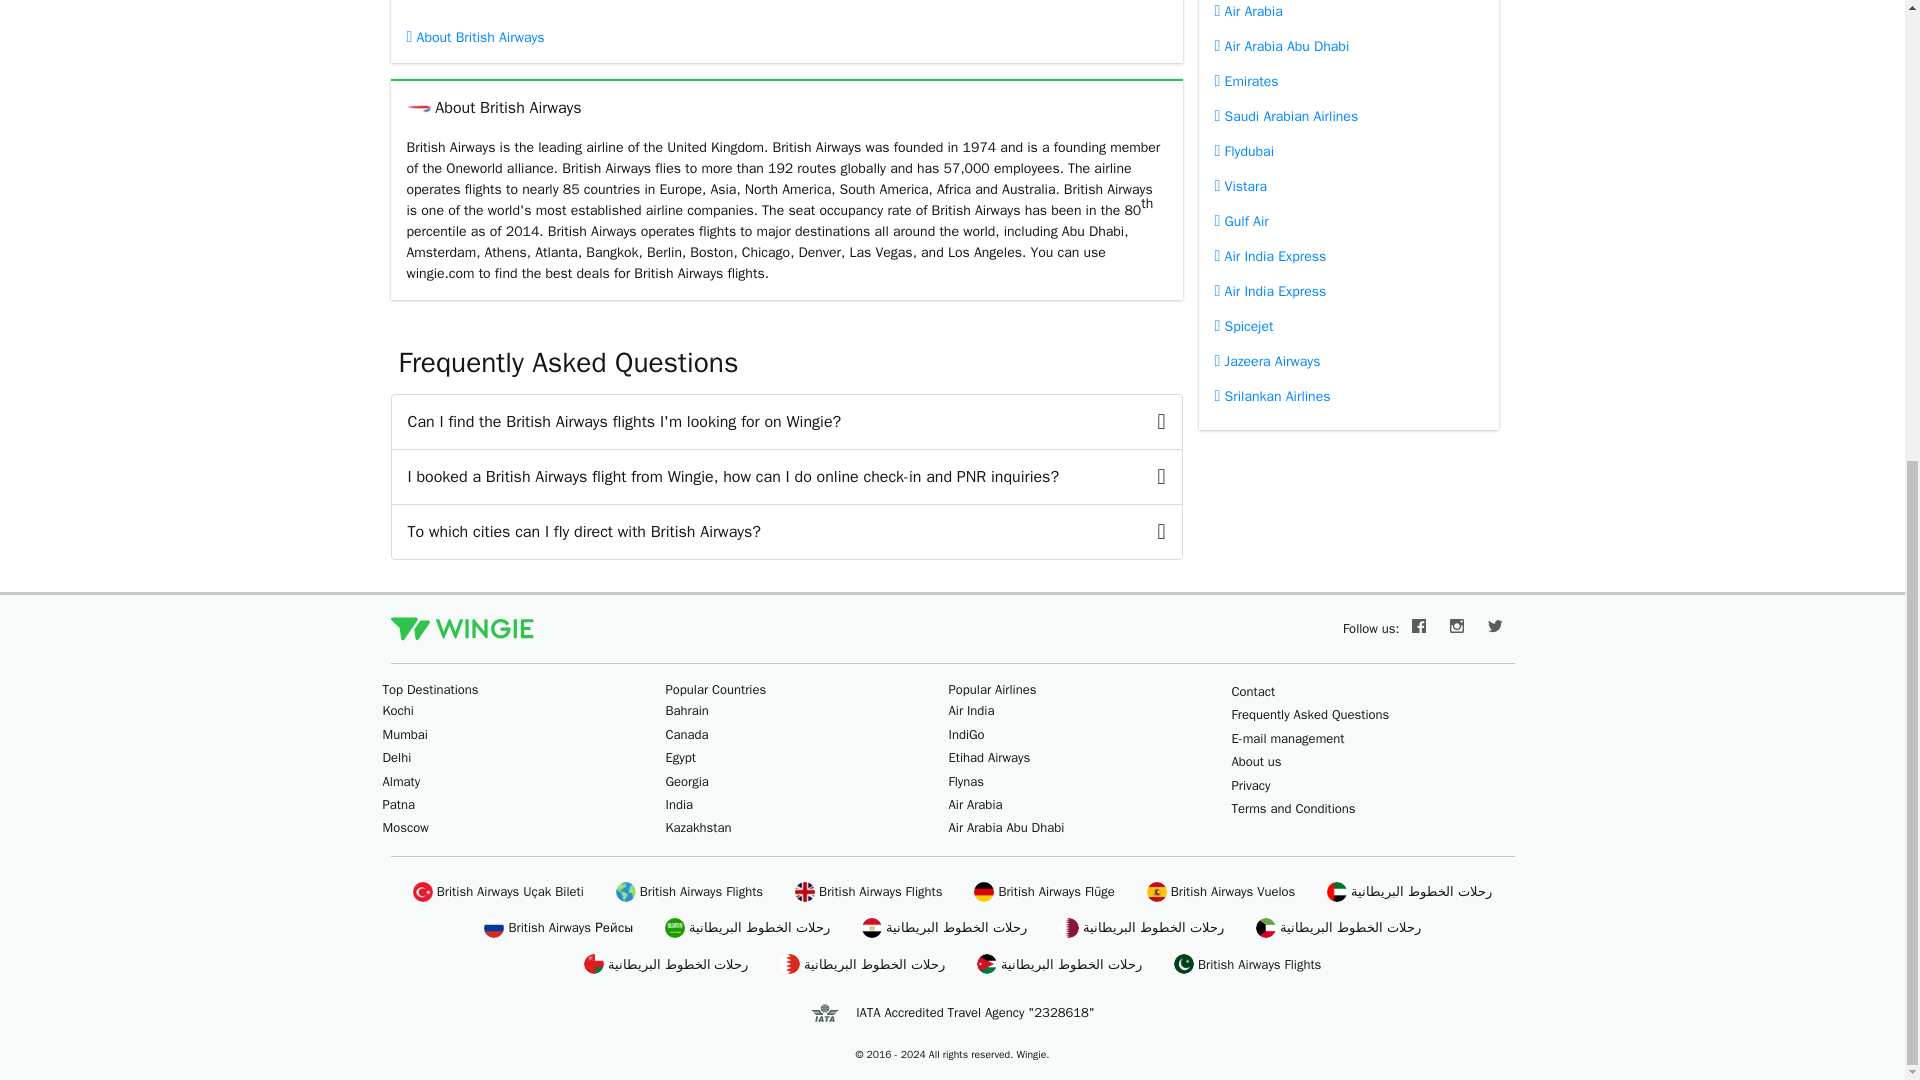  What do you see at coordinates (1348, 362) in the screenshot?
I see `Jazeera Airways` at bounding box center [1348, 362].